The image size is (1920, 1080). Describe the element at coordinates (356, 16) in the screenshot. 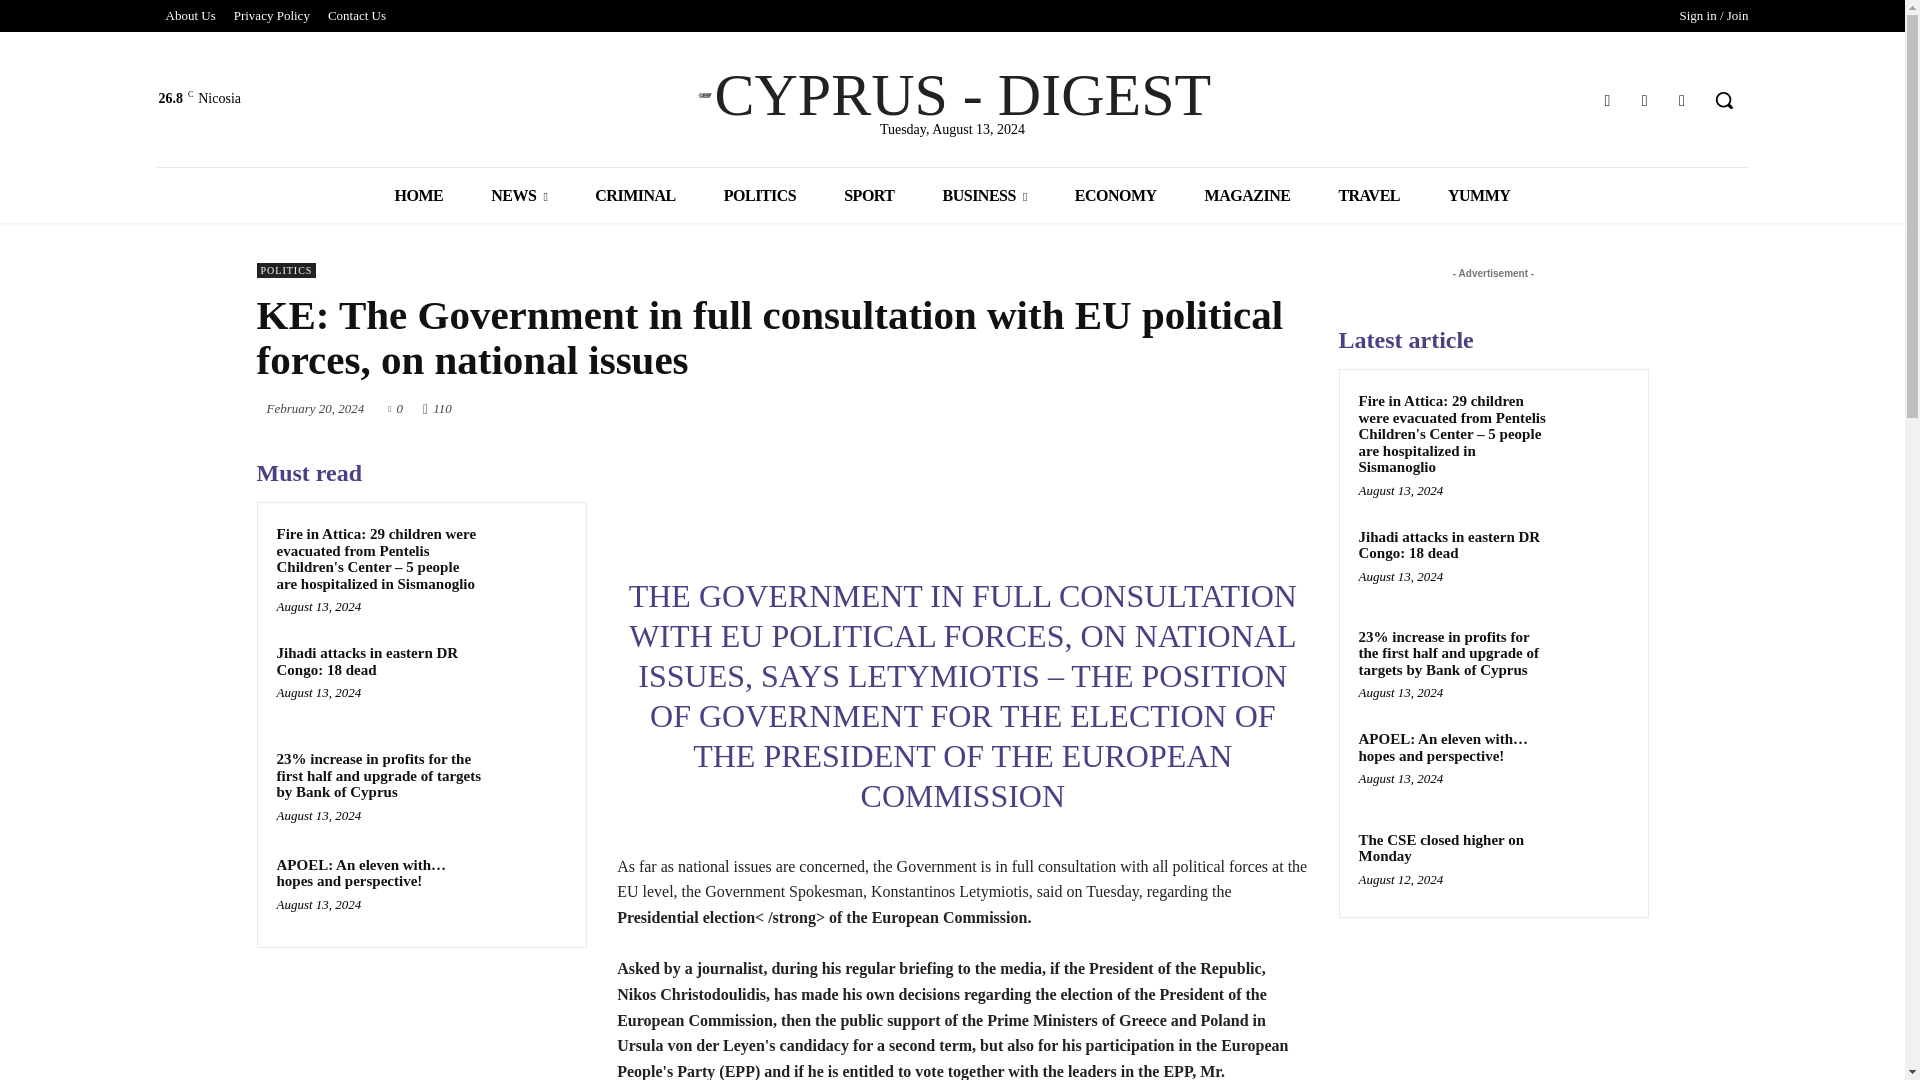

I see `Contact Us` at that location.